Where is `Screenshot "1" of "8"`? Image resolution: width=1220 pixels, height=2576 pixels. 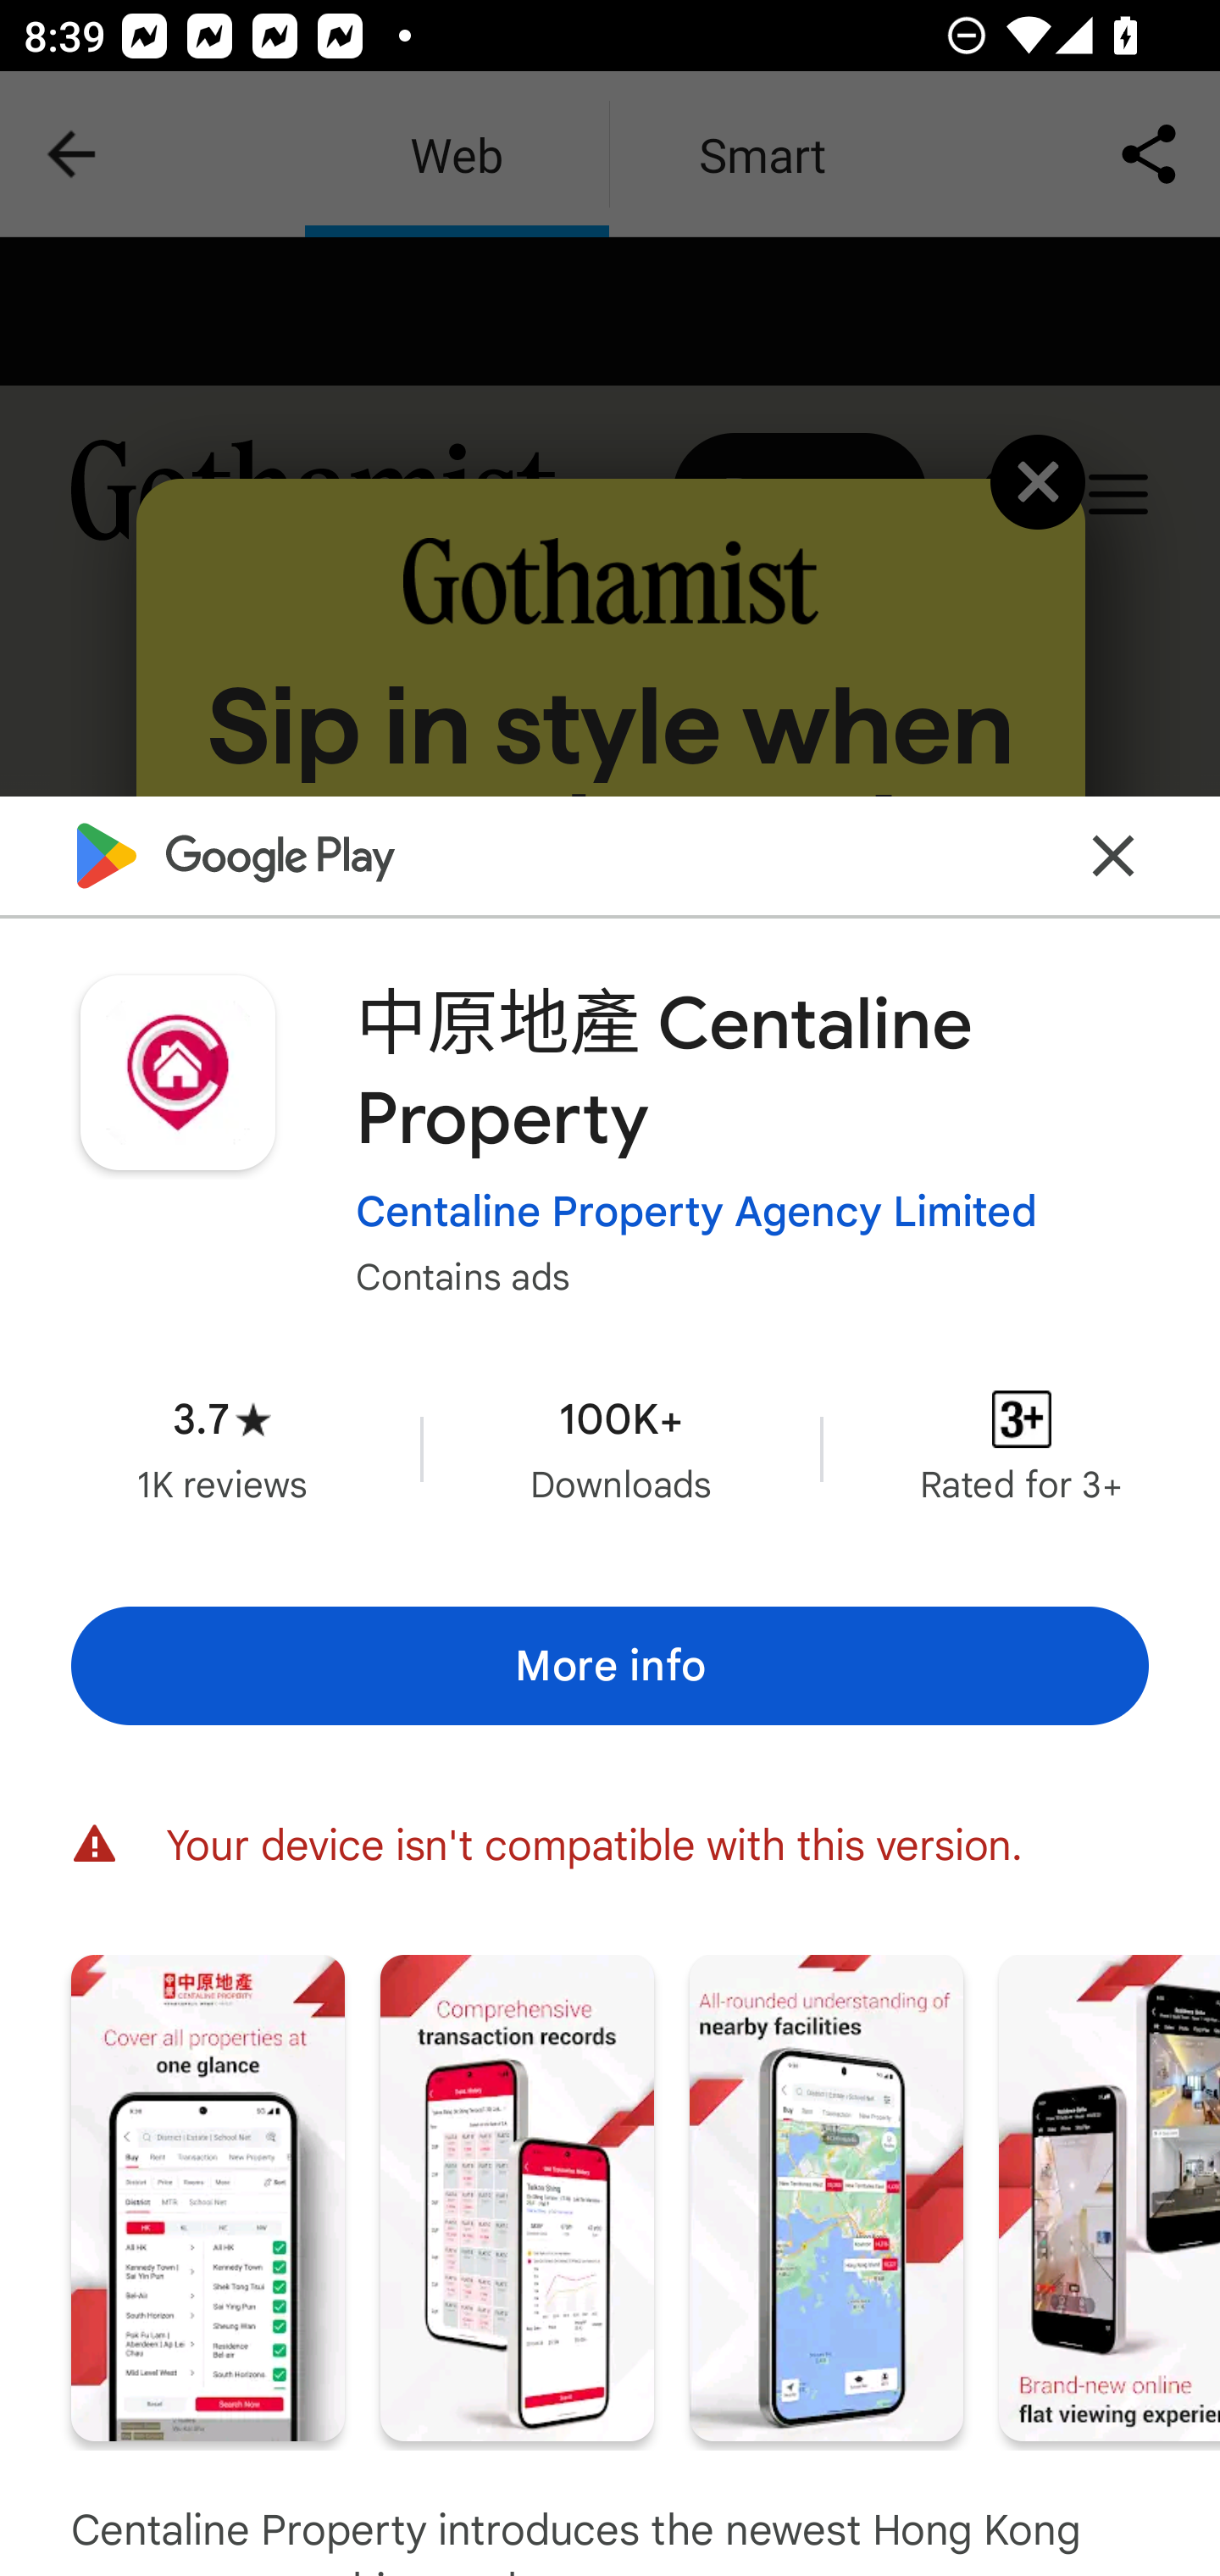 Screenshot "1" of "8" is located at coordinates (208, 2198).